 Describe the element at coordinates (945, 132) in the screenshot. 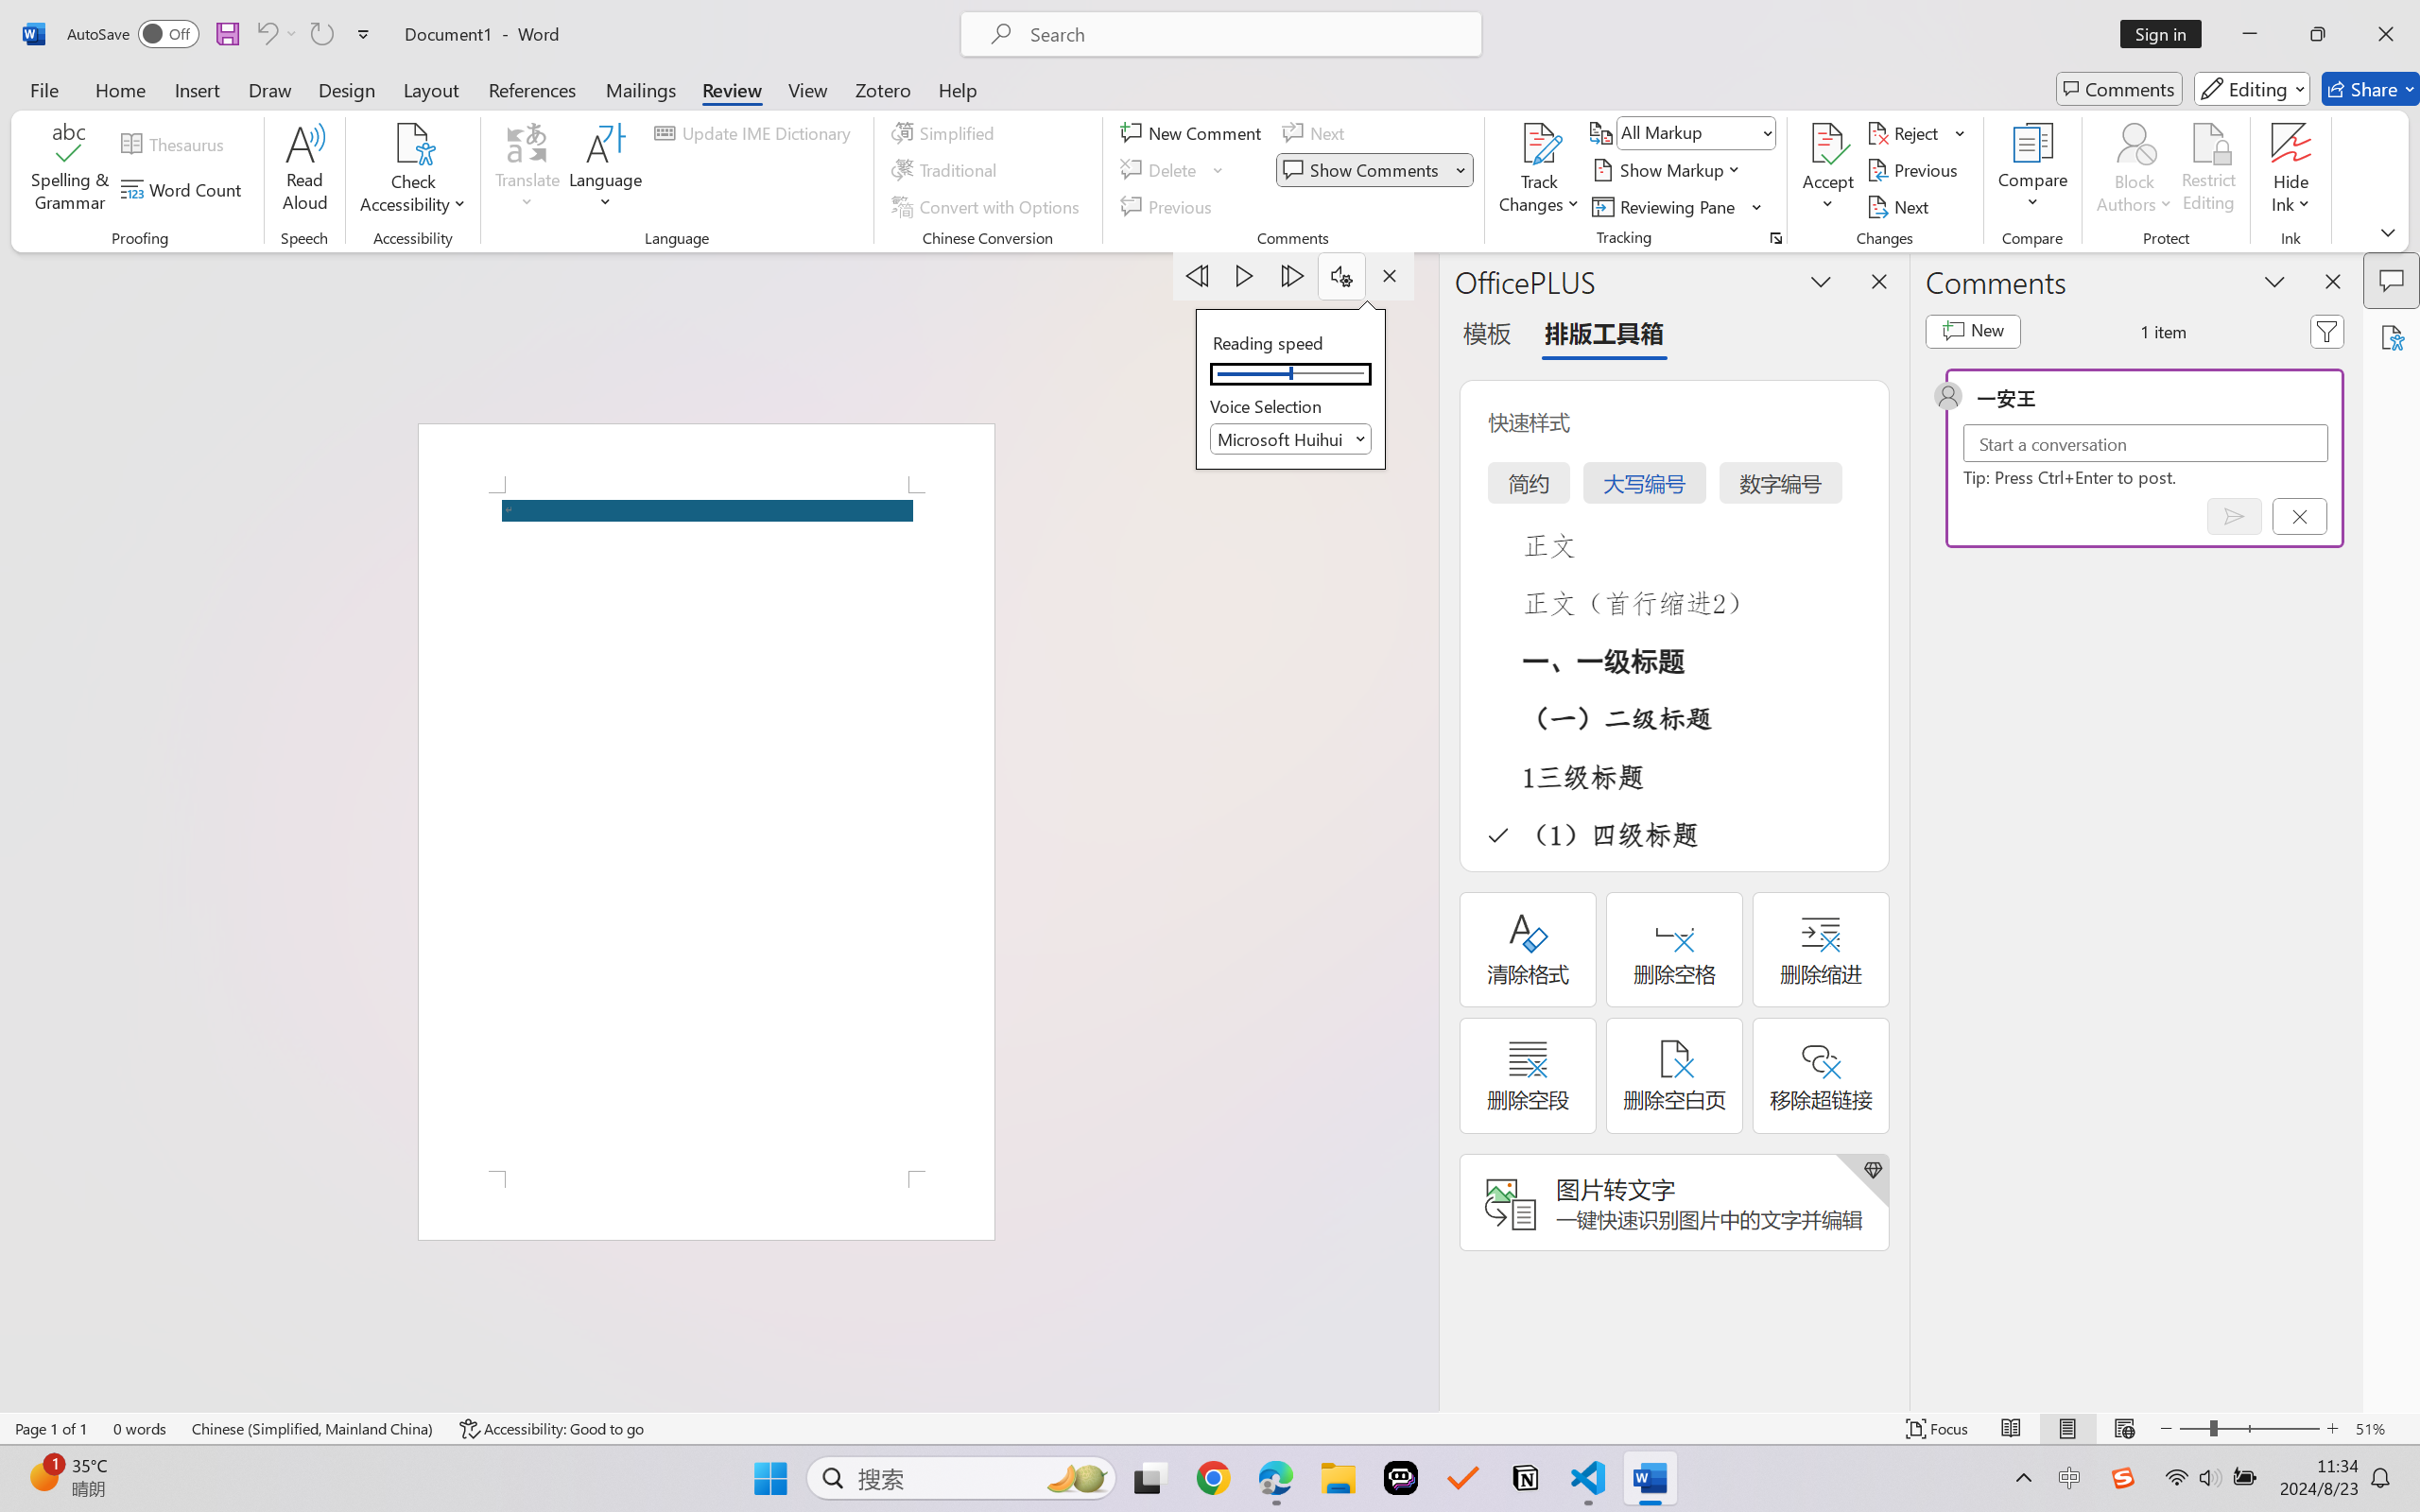

I see `Simplified` at that location.